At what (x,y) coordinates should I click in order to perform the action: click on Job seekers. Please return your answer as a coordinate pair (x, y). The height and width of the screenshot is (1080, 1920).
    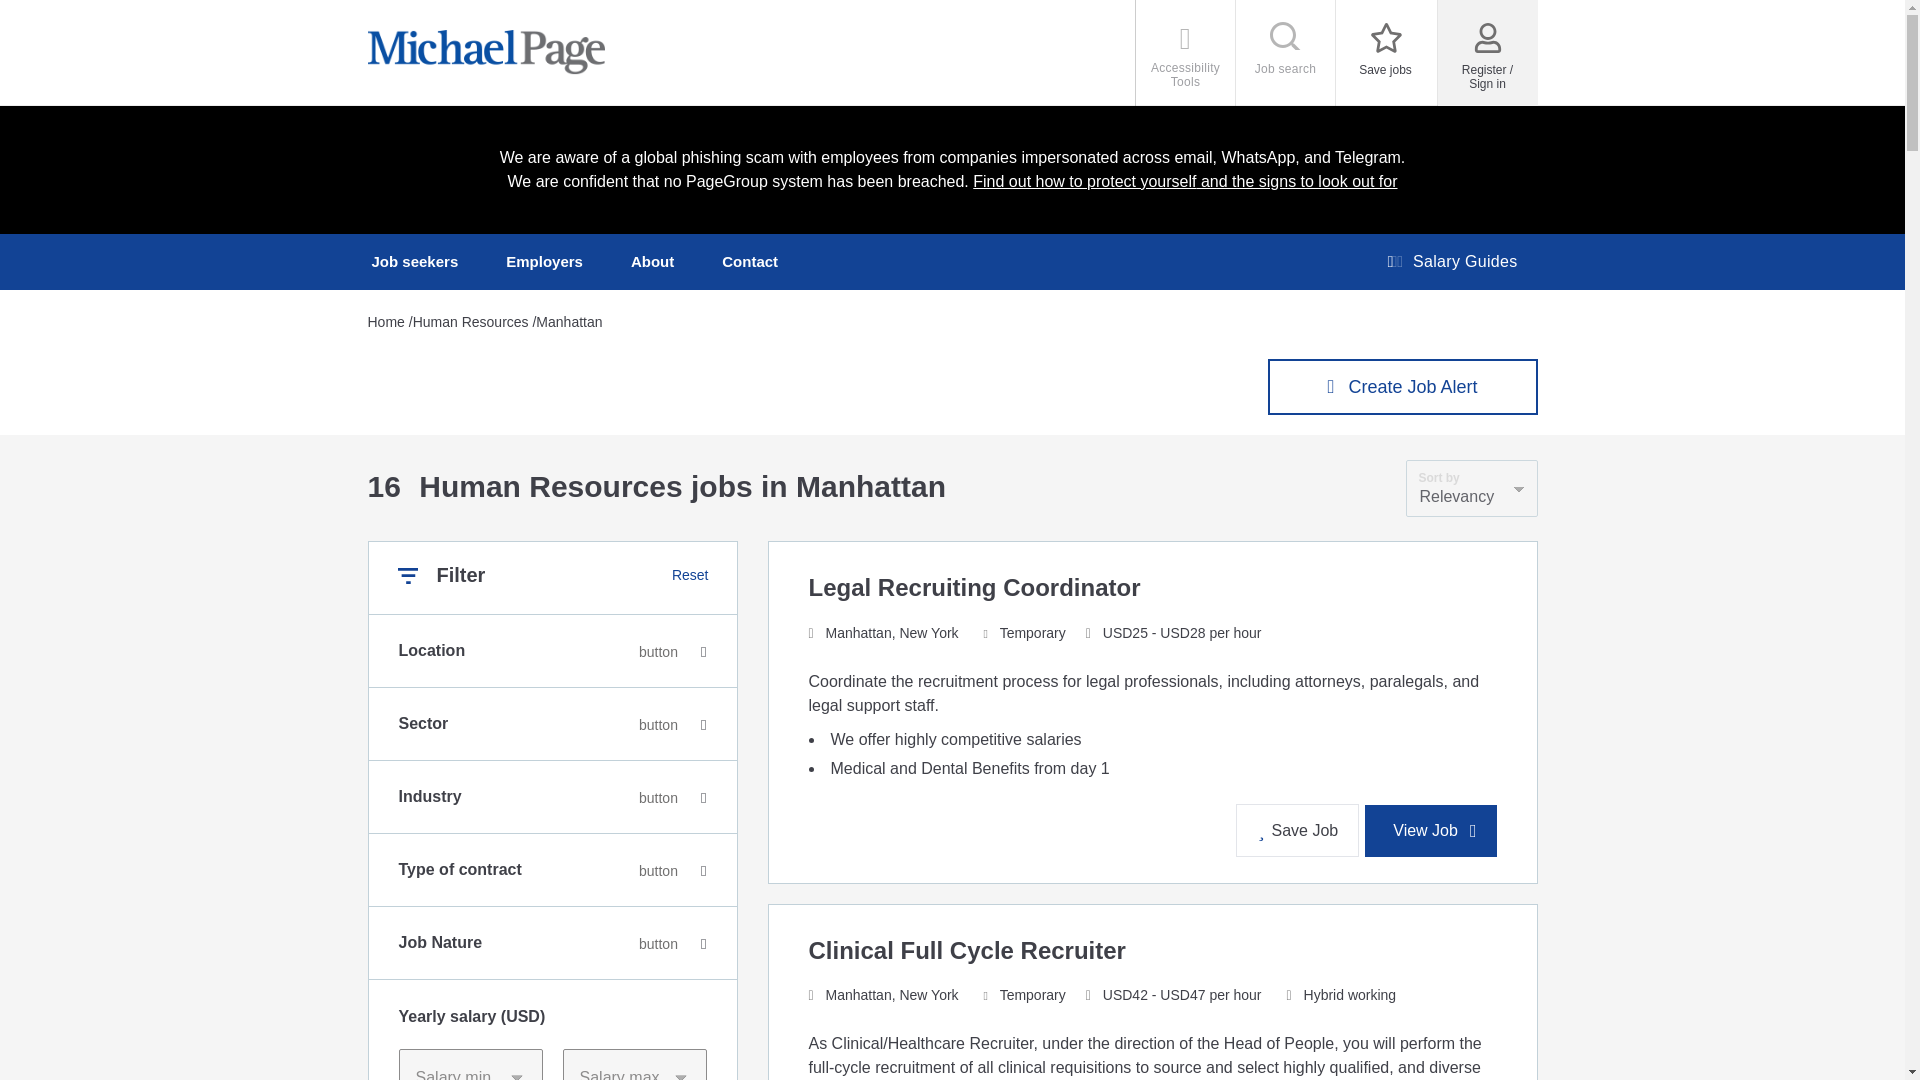
    Looking at the image, I should click on (415, 262).